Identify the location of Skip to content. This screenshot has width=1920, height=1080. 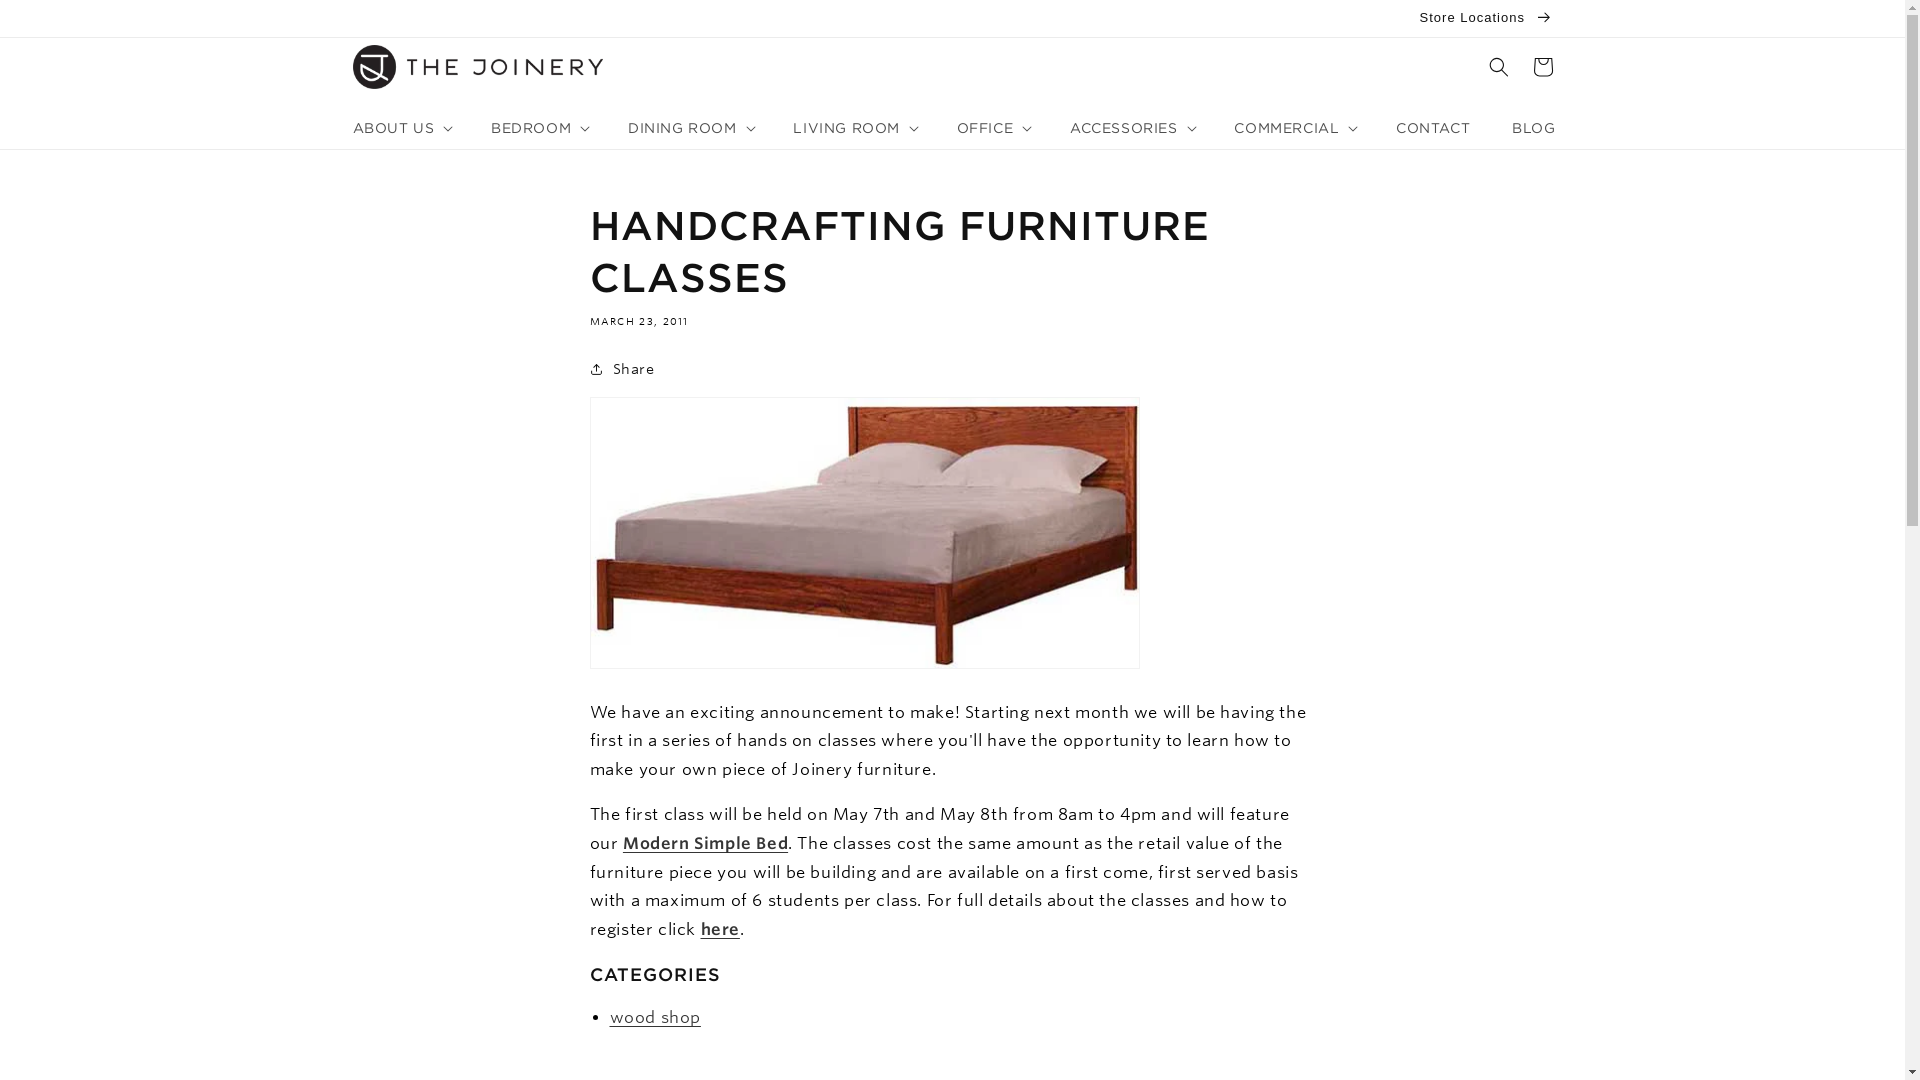
(60, 23).